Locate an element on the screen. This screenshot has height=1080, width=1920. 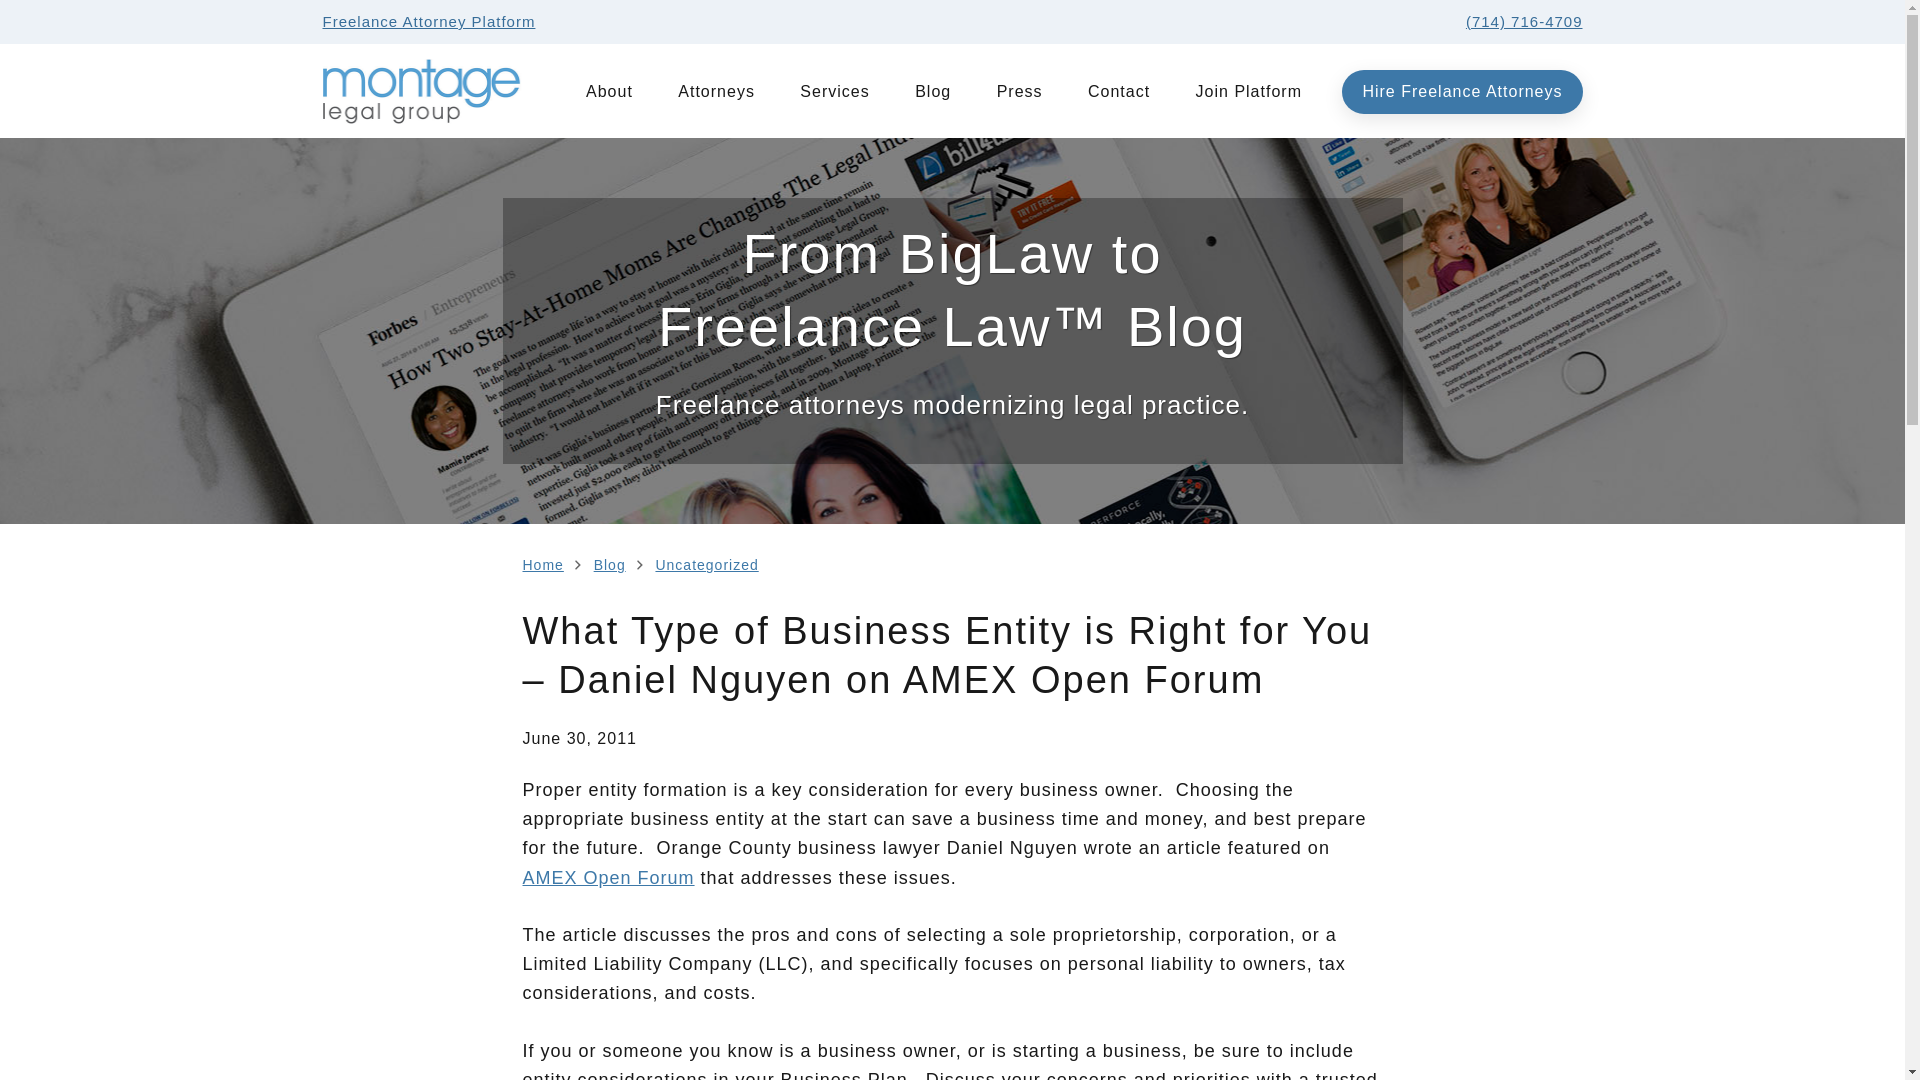
Blog is located at coordinates (932, 91).